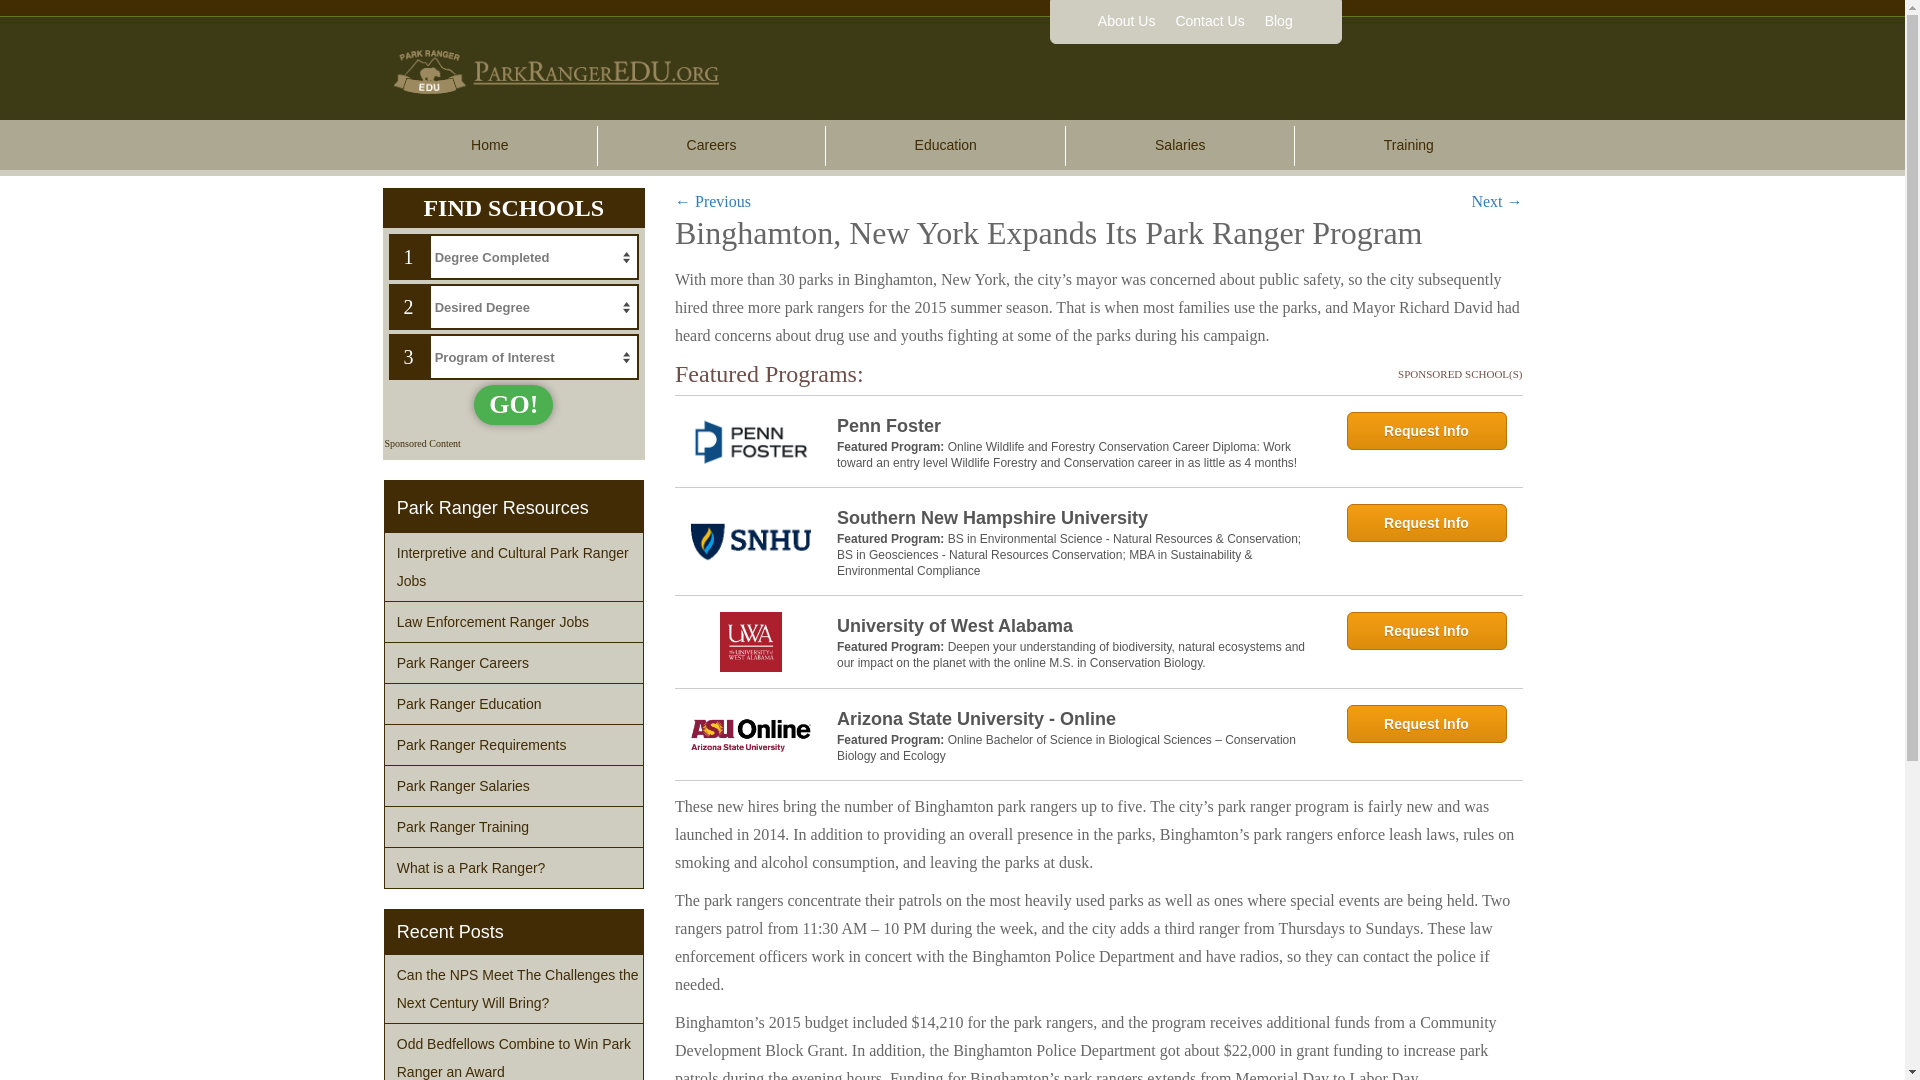 The width and height of the screenshot is (1920, 1080). What do you see at coordinates (1425, 631) in the screenshot?
I see `Request Info` at bounding box center [1425, 631].